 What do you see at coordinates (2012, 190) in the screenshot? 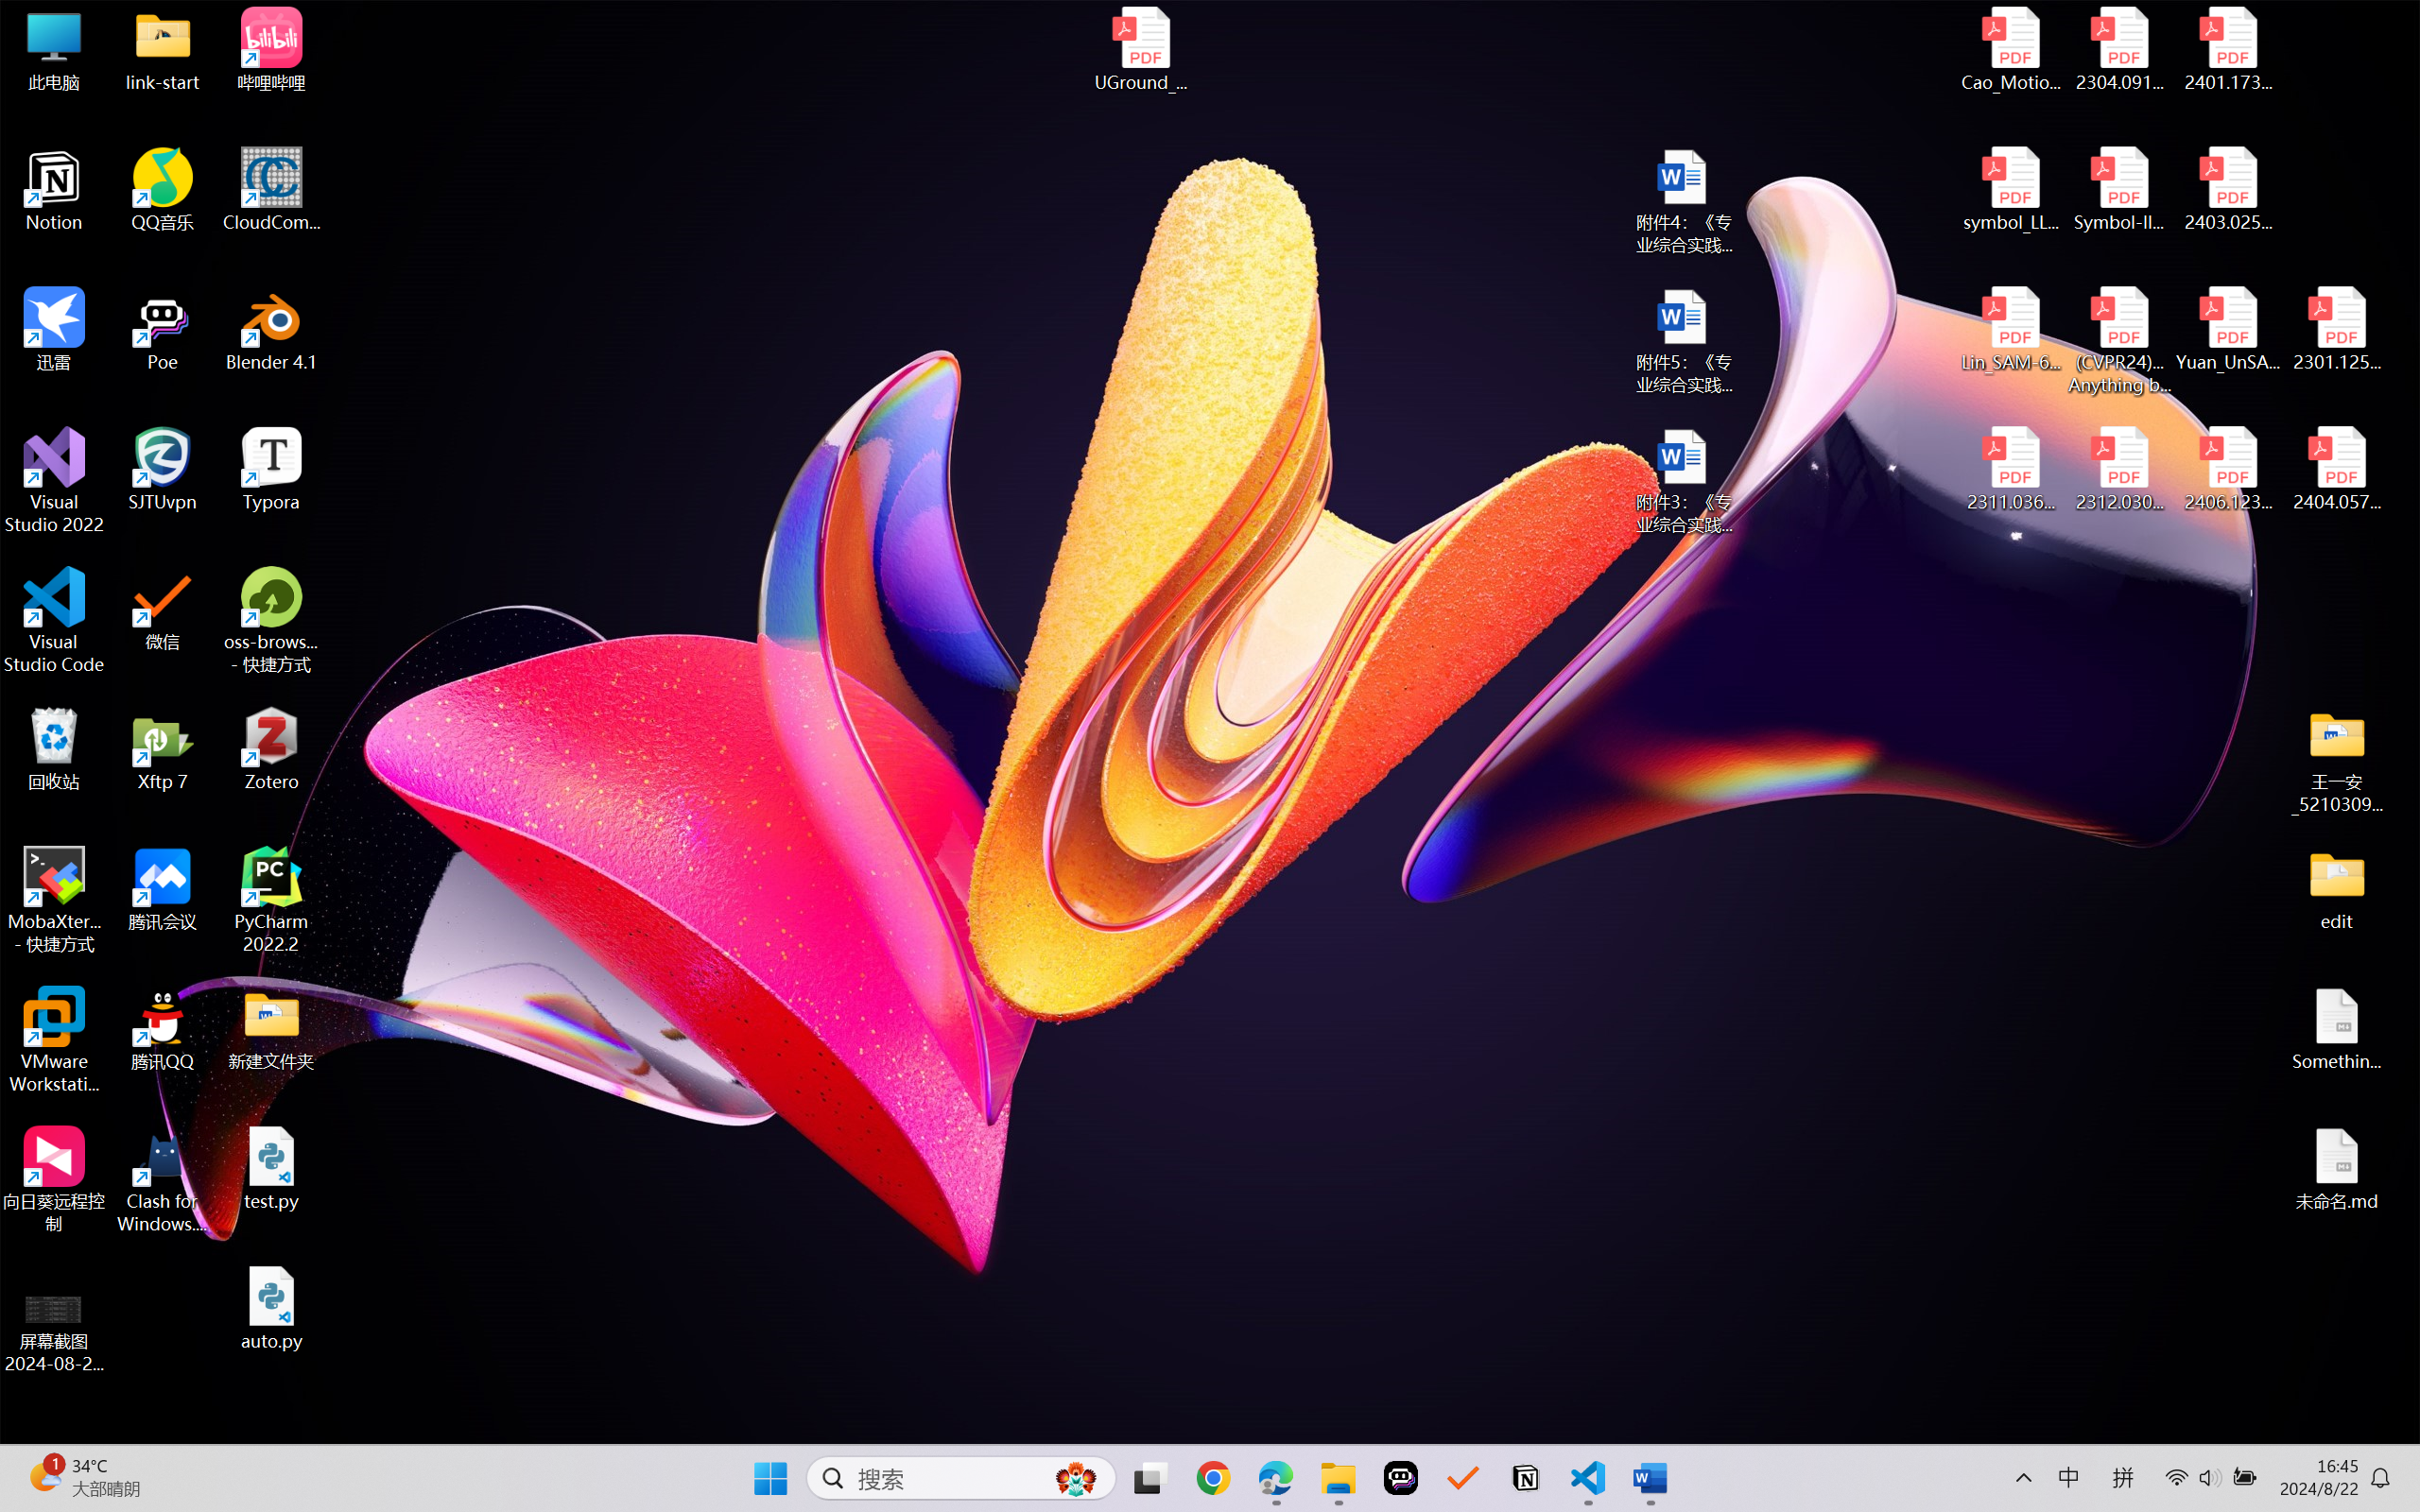
I see `symbol_LLM.pdf` at bounding box center [2012, 190].